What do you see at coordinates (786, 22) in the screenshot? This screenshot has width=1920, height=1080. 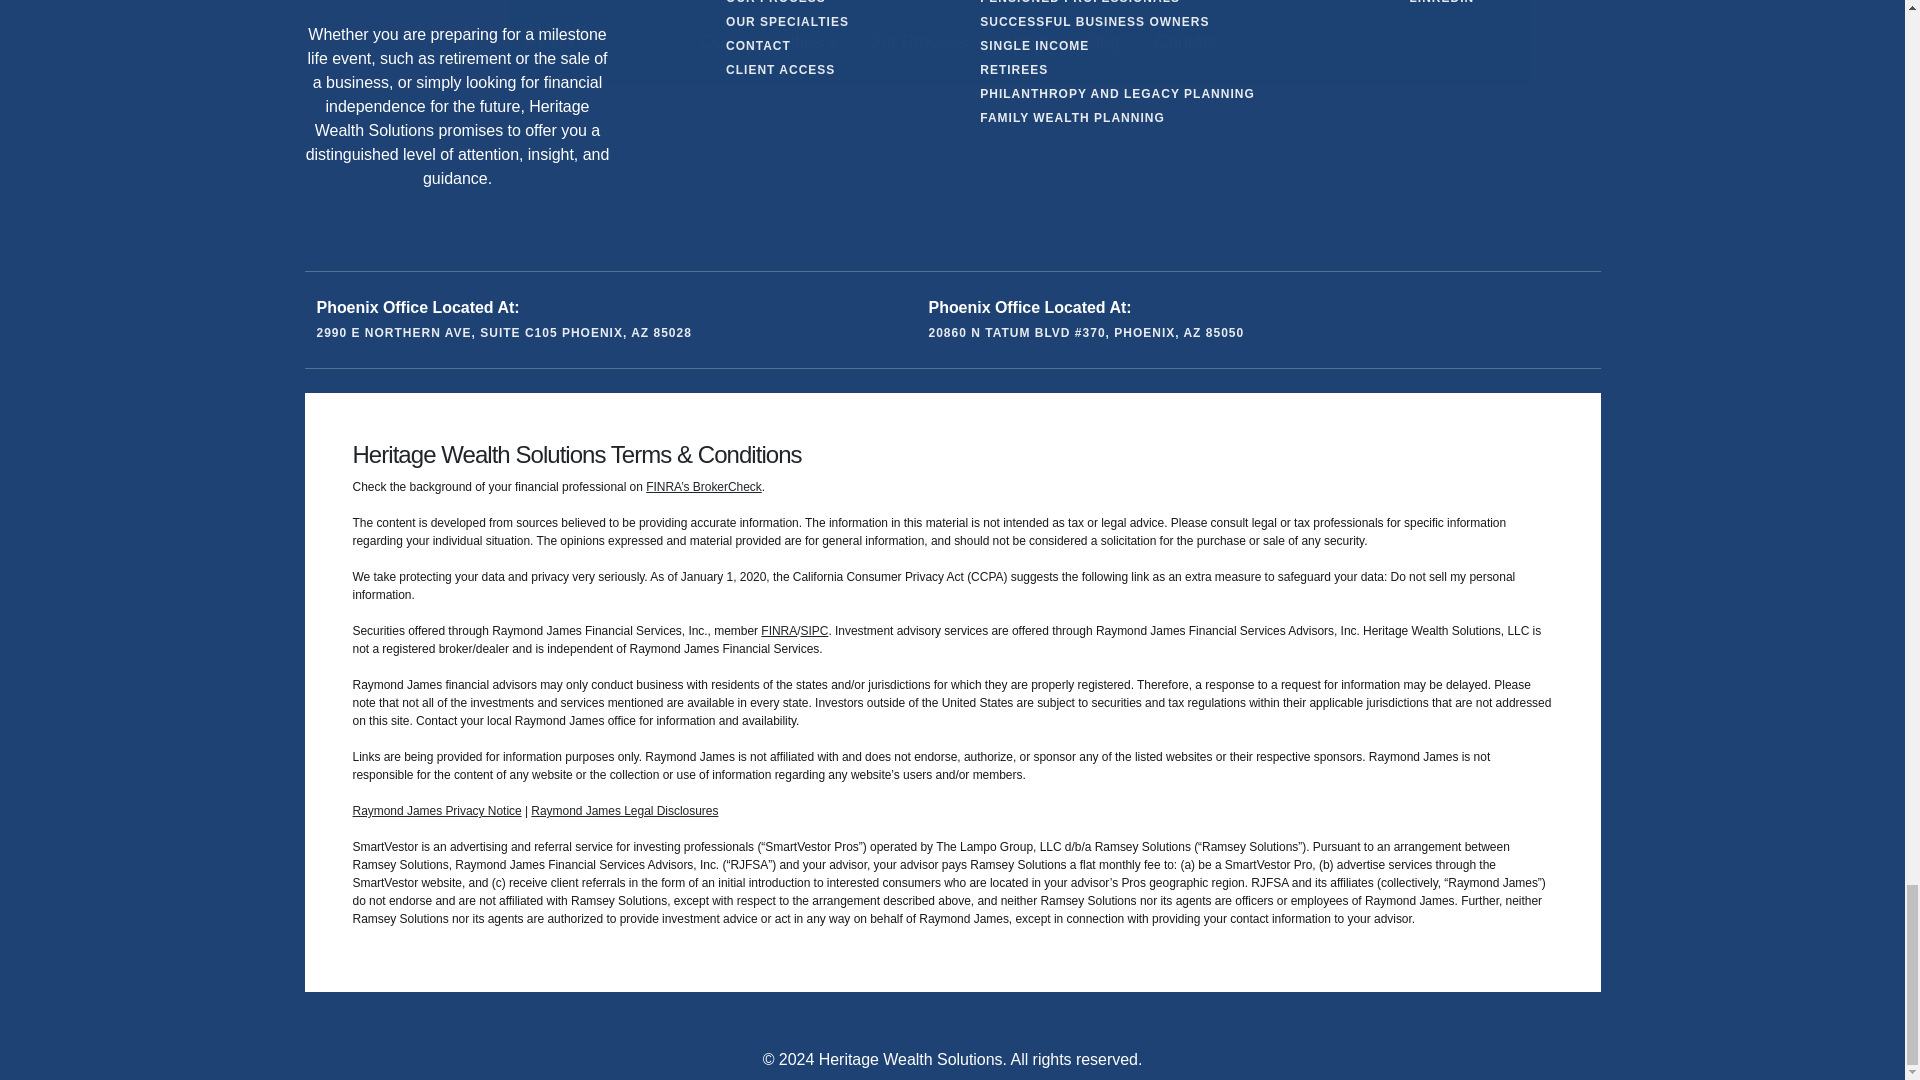 I see `OUR SPECIALTIES` at bounding box center [786, 22].